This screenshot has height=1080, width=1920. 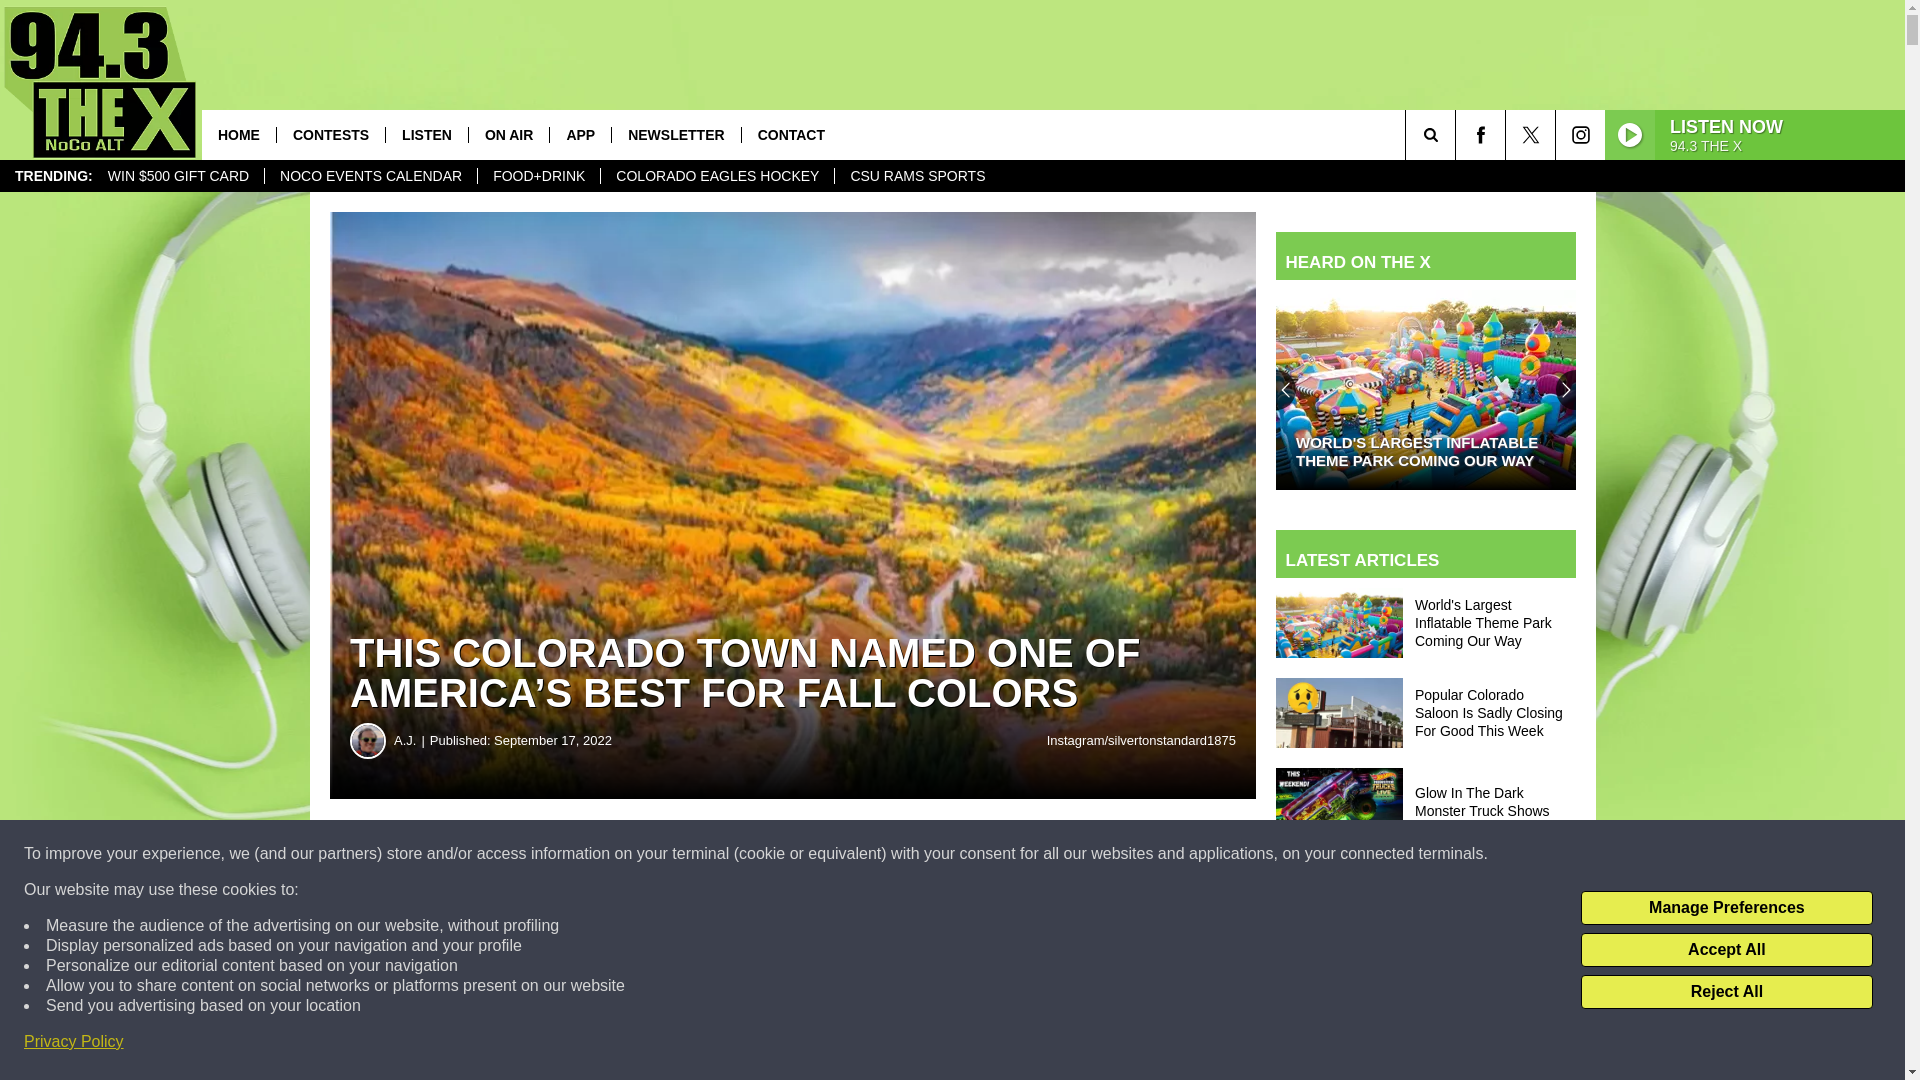 What do you see at coordinates (790, 134) in the screenshot?
I see `CONTACT` at bounding box center [790, 134].